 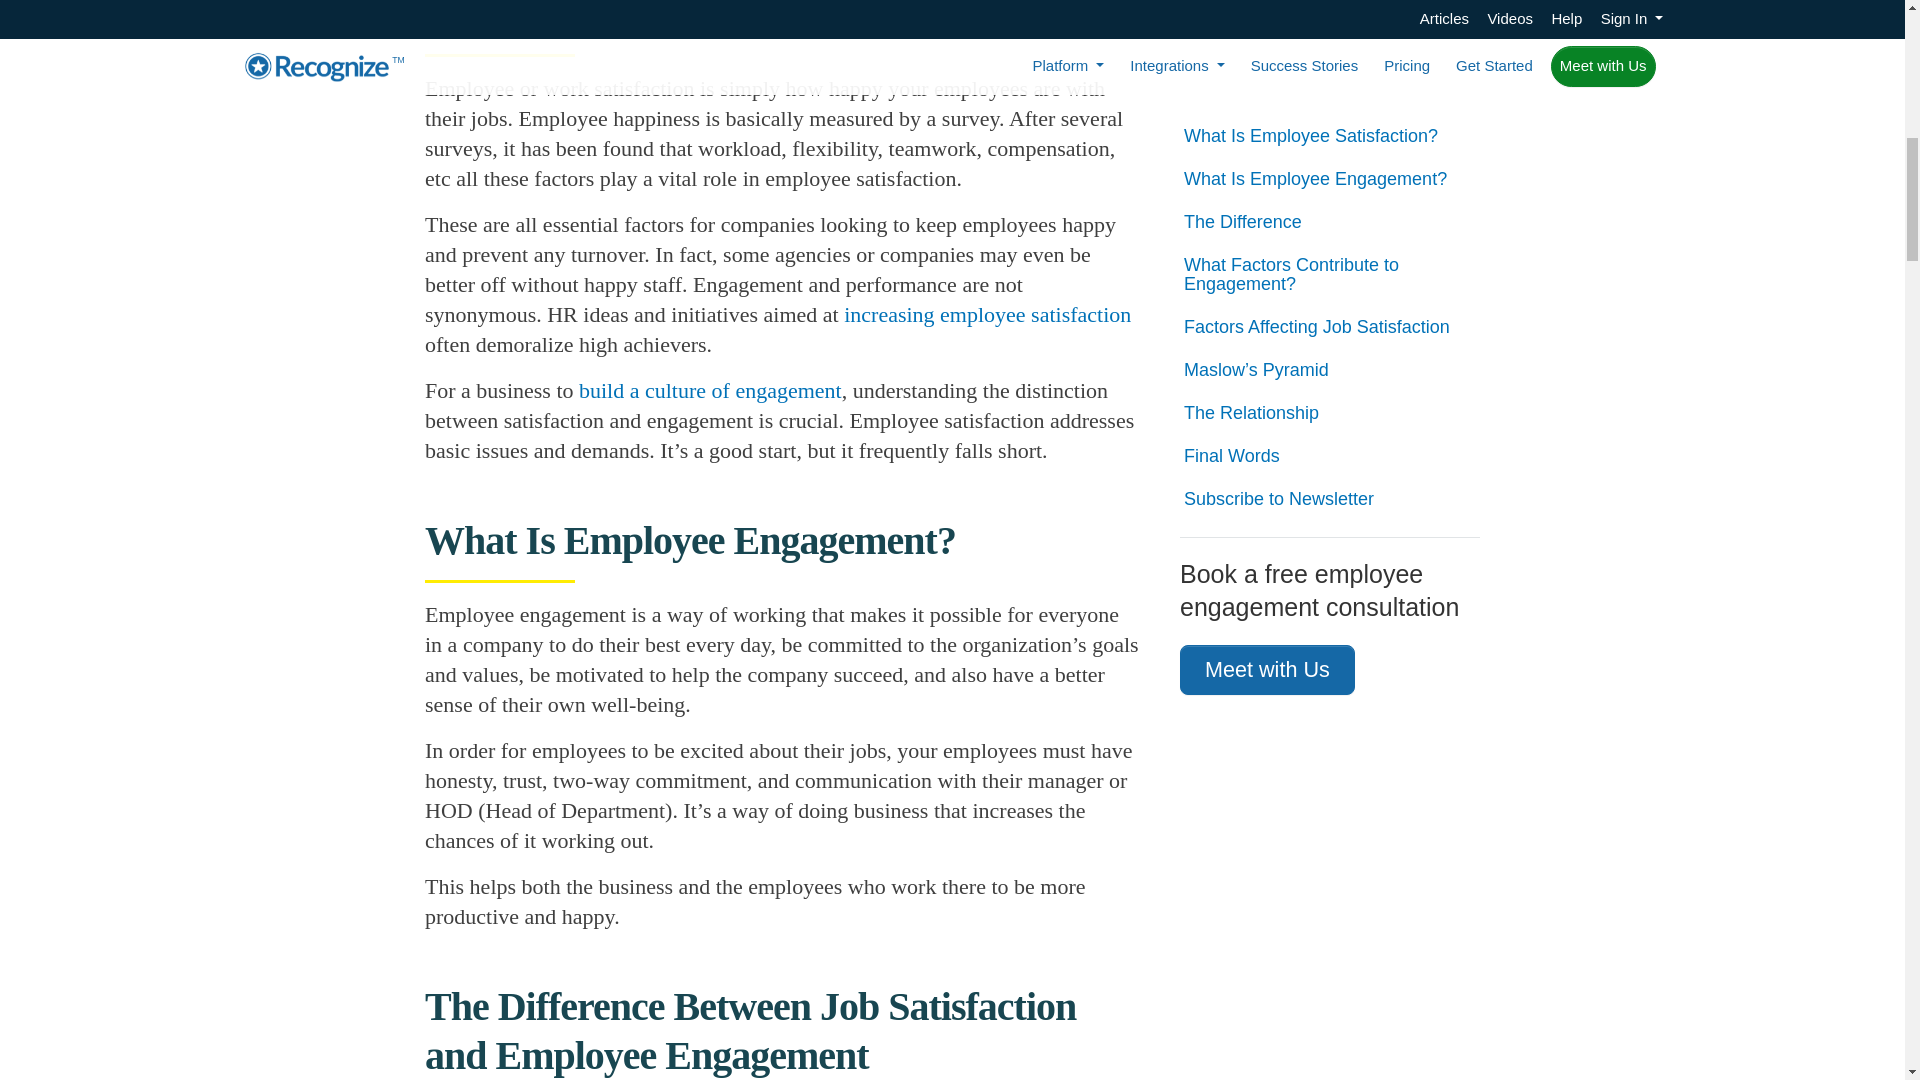 What do you see at coordinates (1330, 11) in the screenshot?
I see `What Is Employee Satisfaction?` at bounding box center [1330, 11].